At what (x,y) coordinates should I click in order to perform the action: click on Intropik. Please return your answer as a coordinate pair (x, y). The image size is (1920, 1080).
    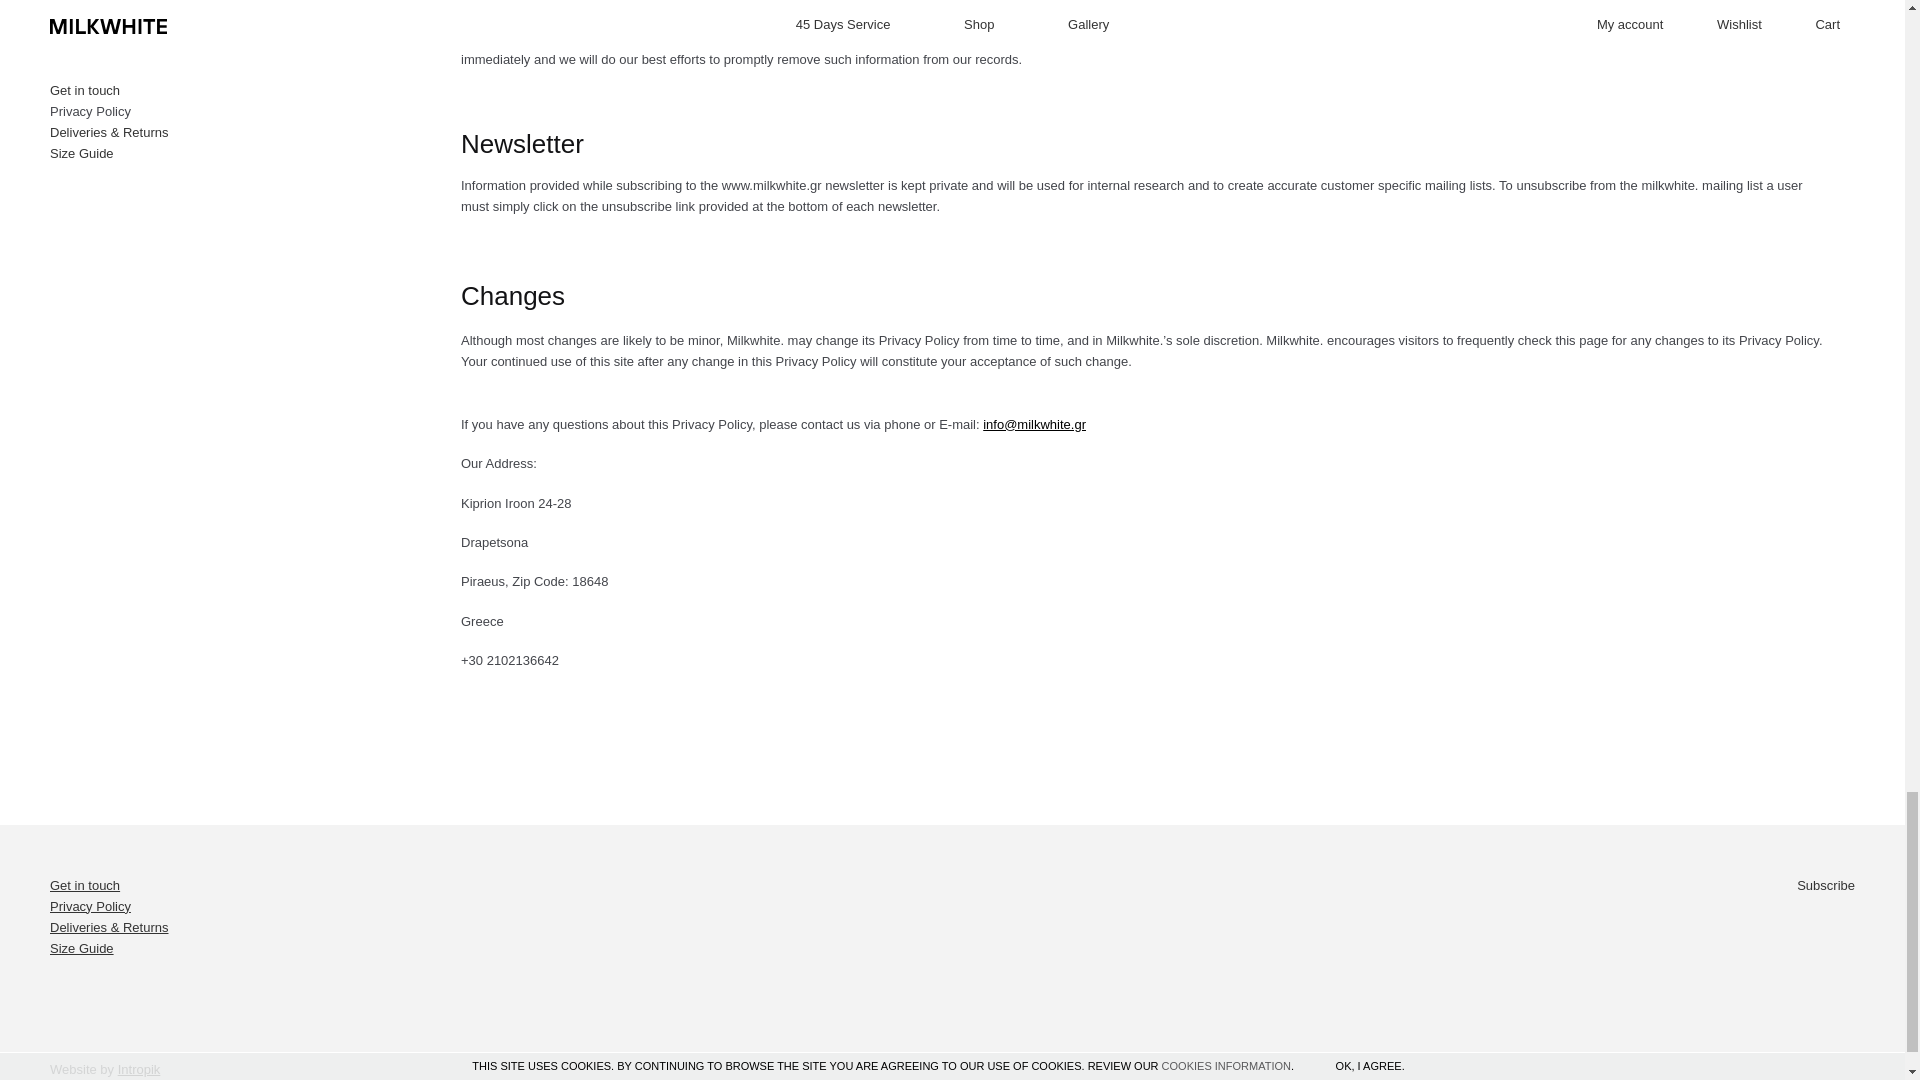
    Looking at the image, I should click on (139, 1068).